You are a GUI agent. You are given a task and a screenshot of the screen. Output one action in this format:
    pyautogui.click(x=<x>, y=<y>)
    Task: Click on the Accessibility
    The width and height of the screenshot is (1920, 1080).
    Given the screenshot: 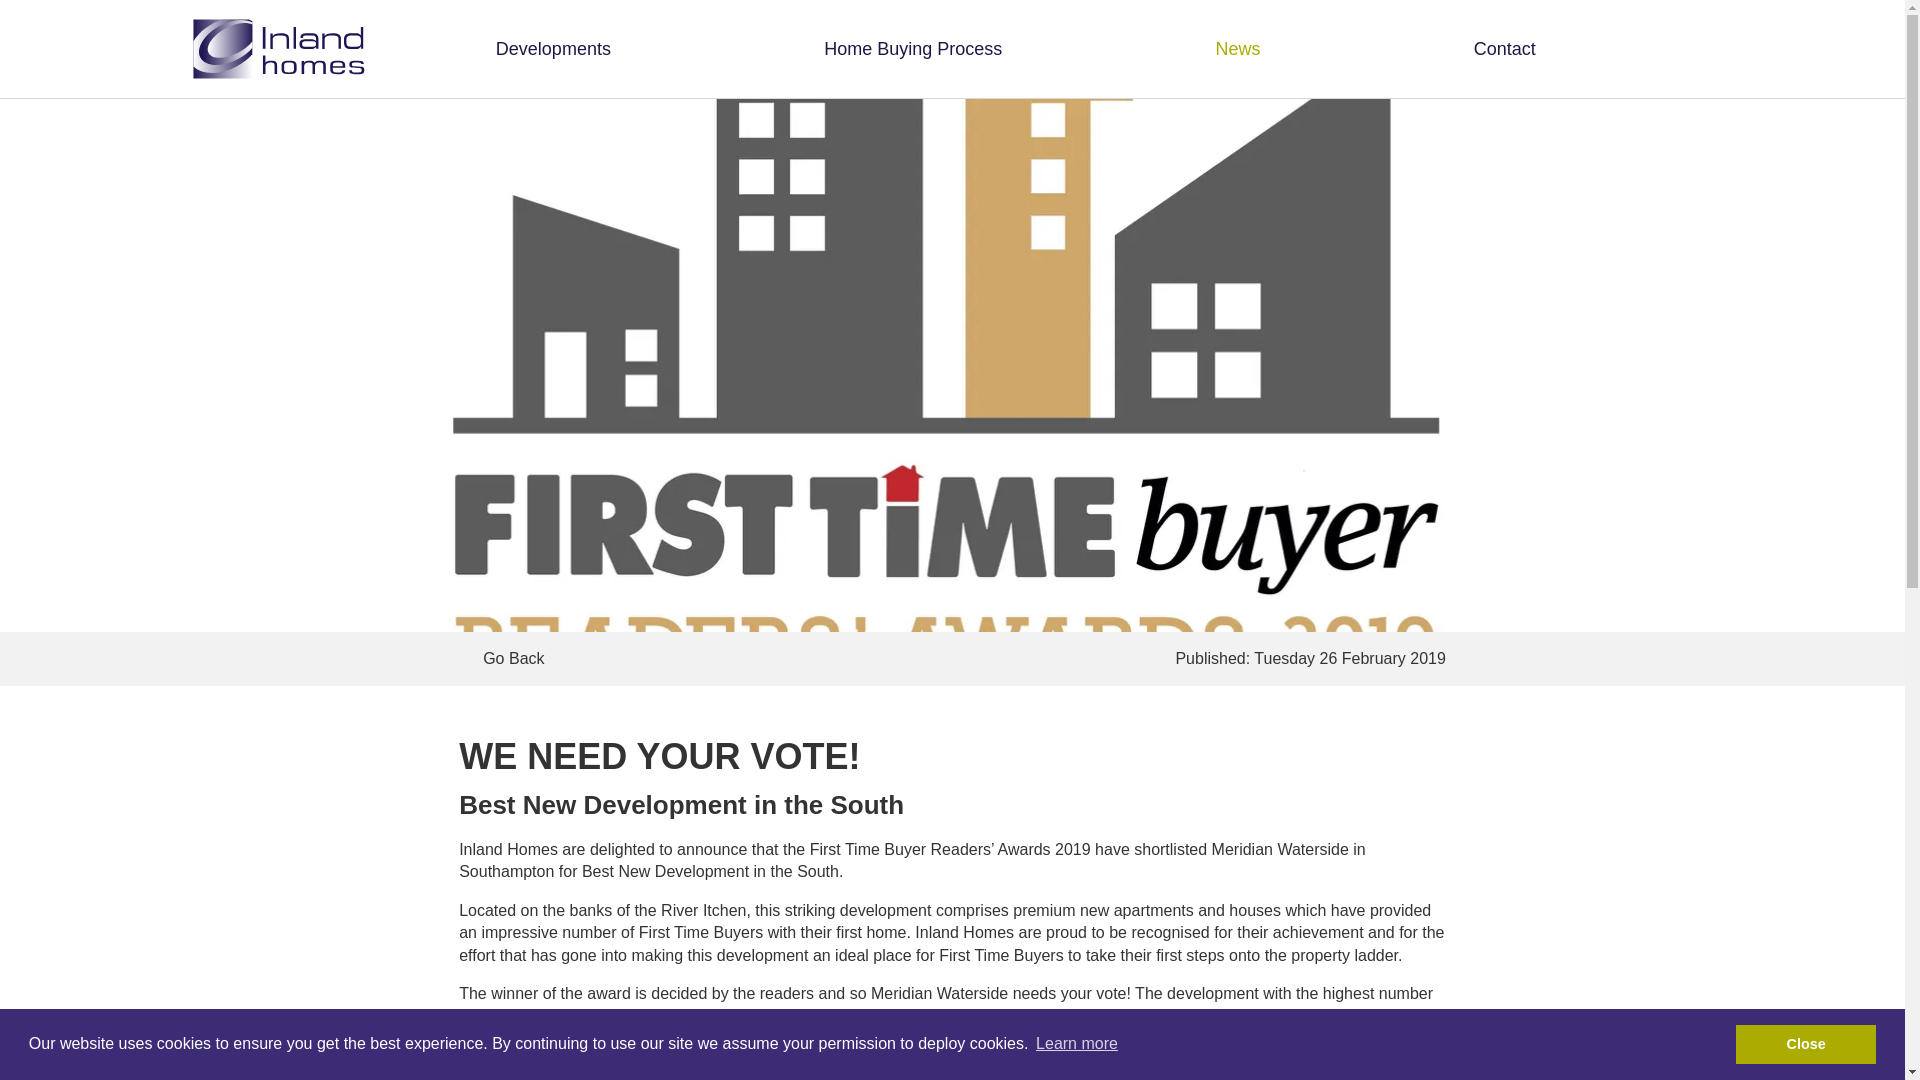 What is the action you would take?
    pyautogui.click(x=562, y=998)
    